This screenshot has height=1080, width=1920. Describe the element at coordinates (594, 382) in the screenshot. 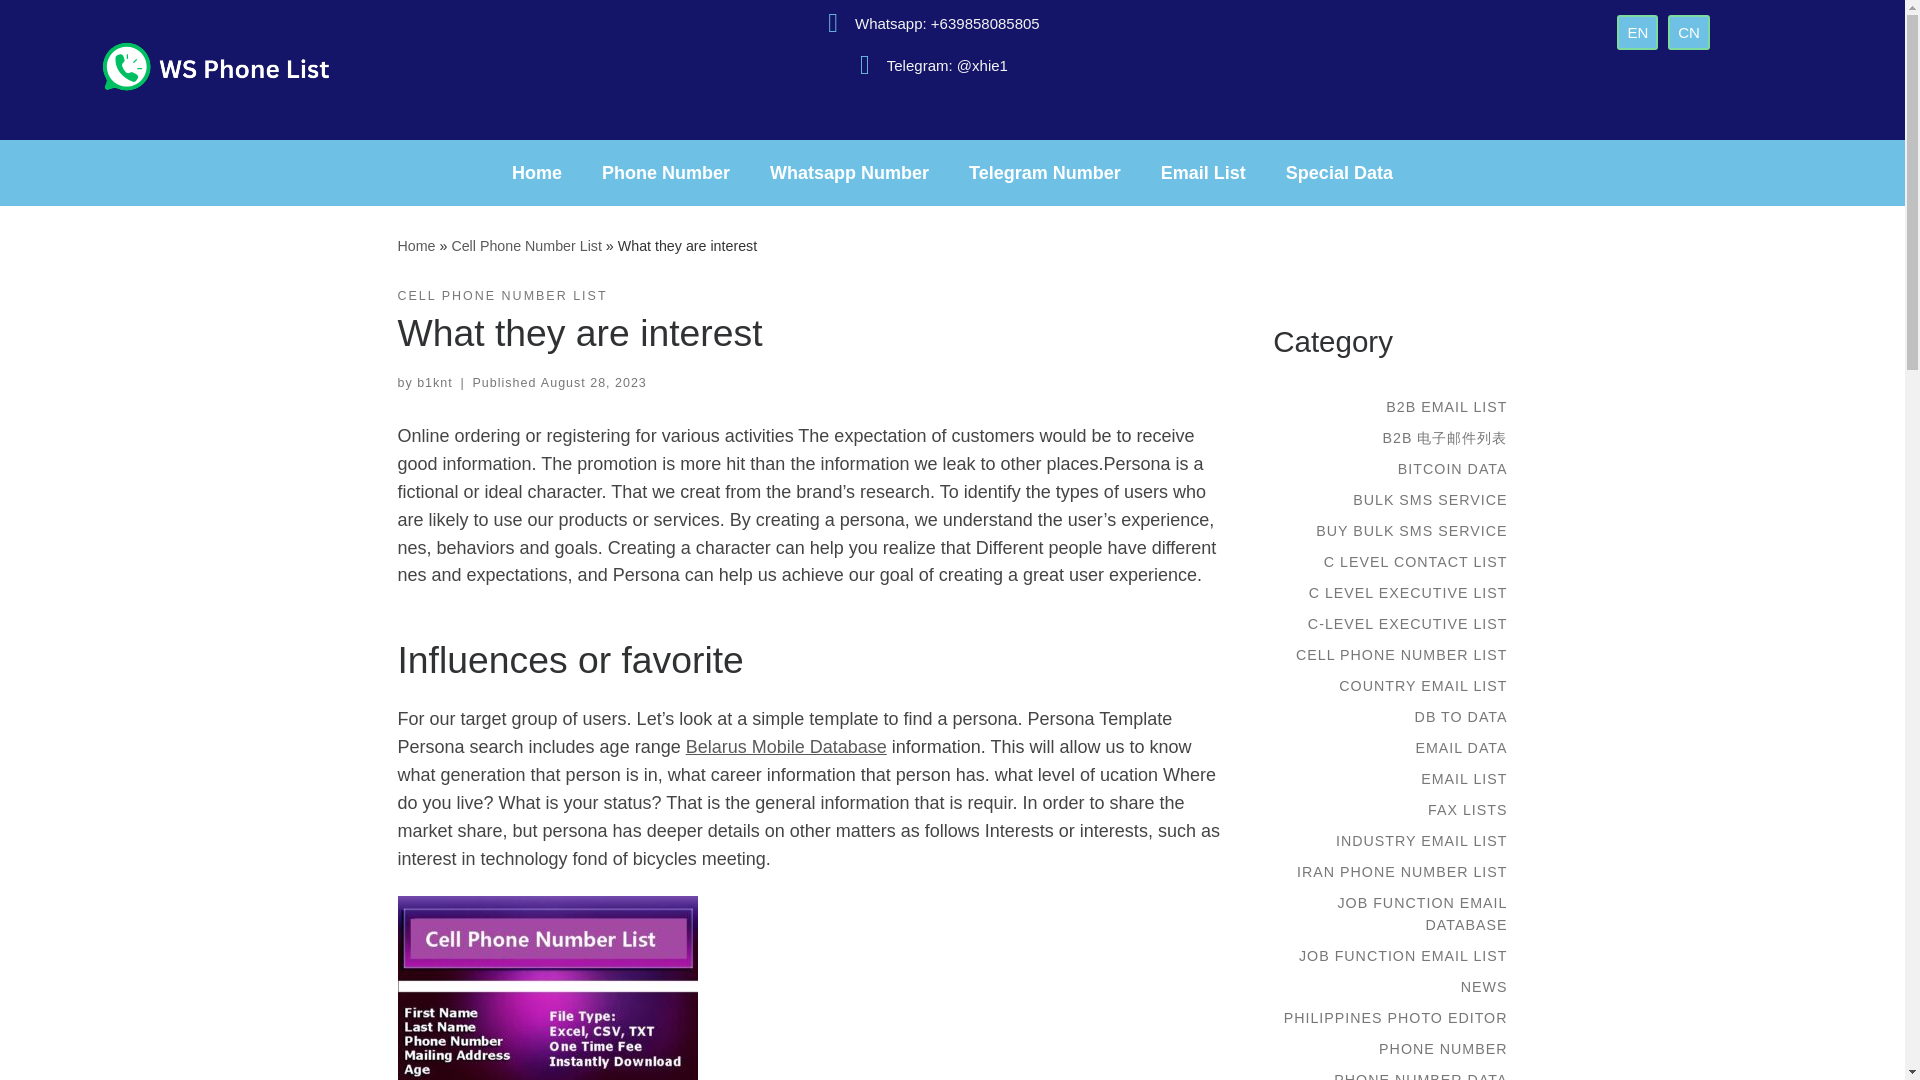

I see `August 28, 2023` at that location.